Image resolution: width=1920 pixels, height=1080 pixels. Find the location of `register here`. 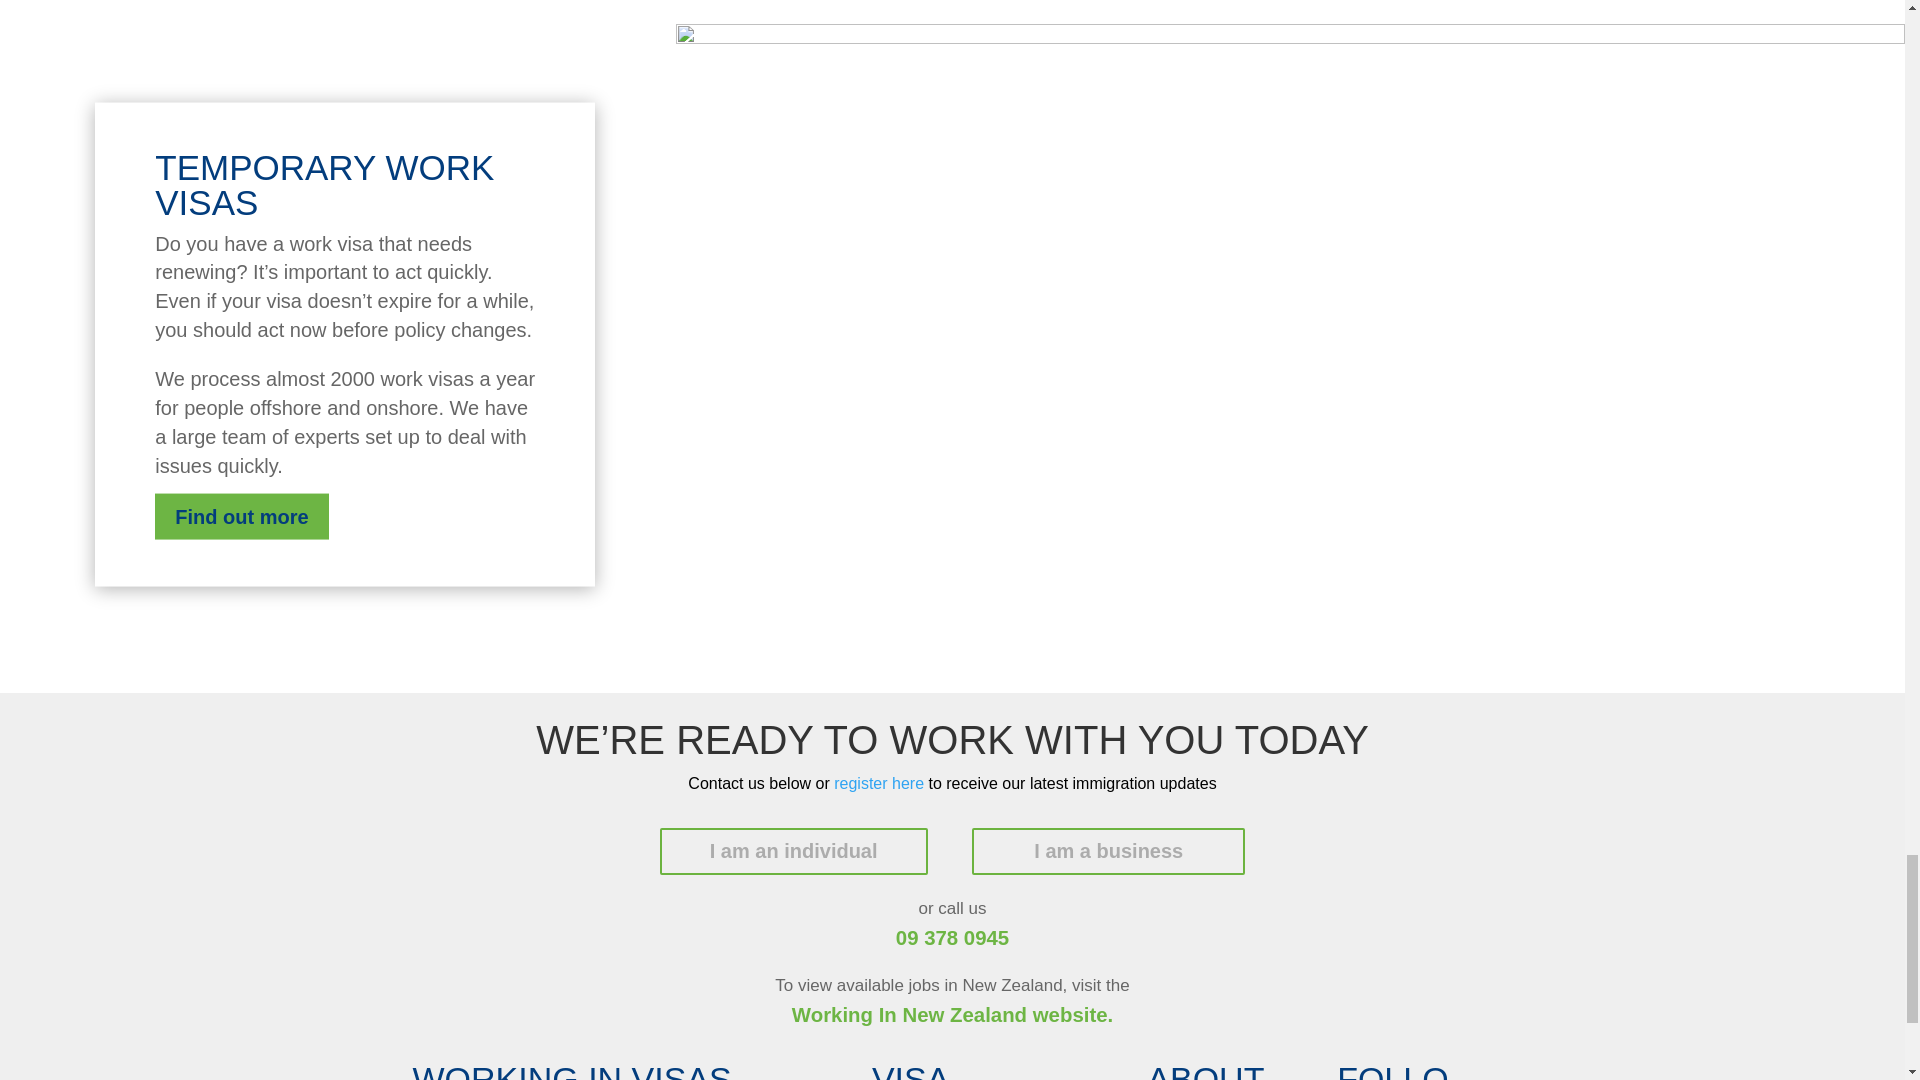

register here is located at coordinates (878, 783).